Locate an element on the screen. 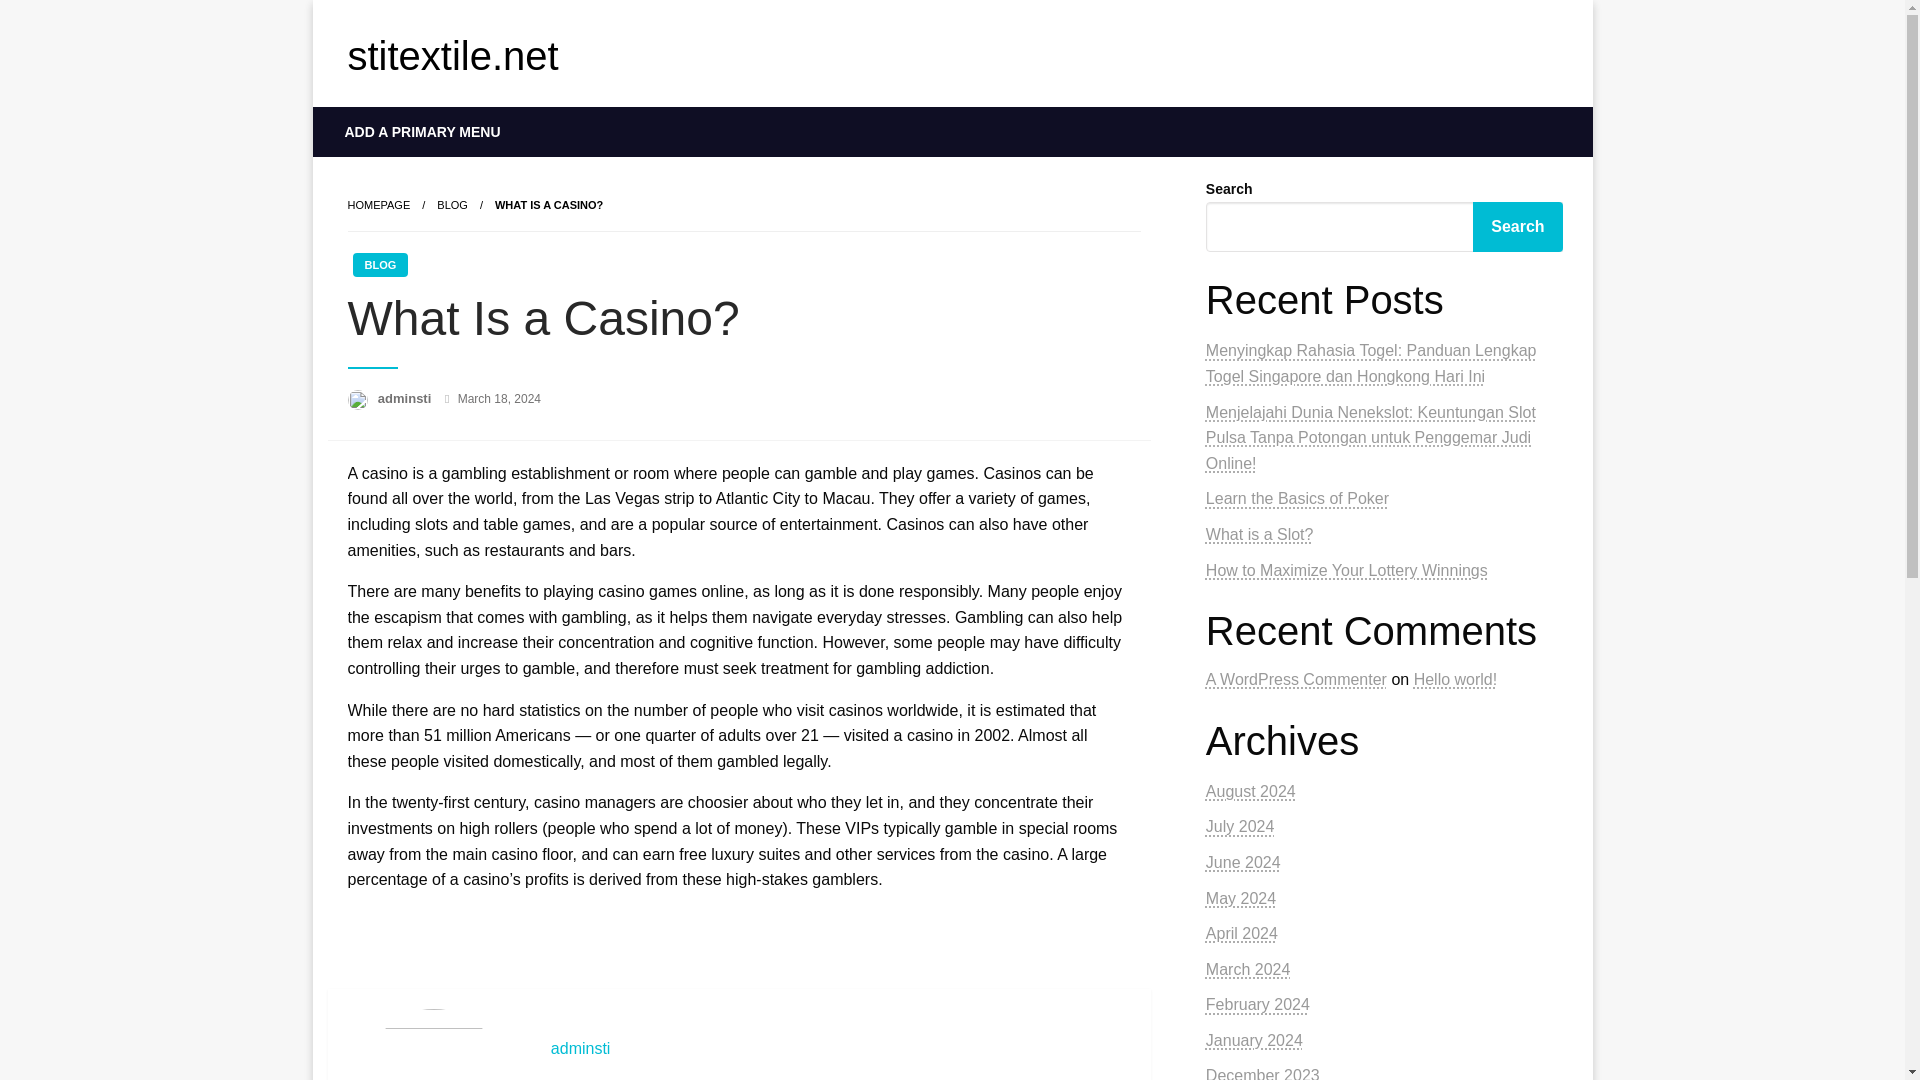  Search is located at coordinates (1517, 226).